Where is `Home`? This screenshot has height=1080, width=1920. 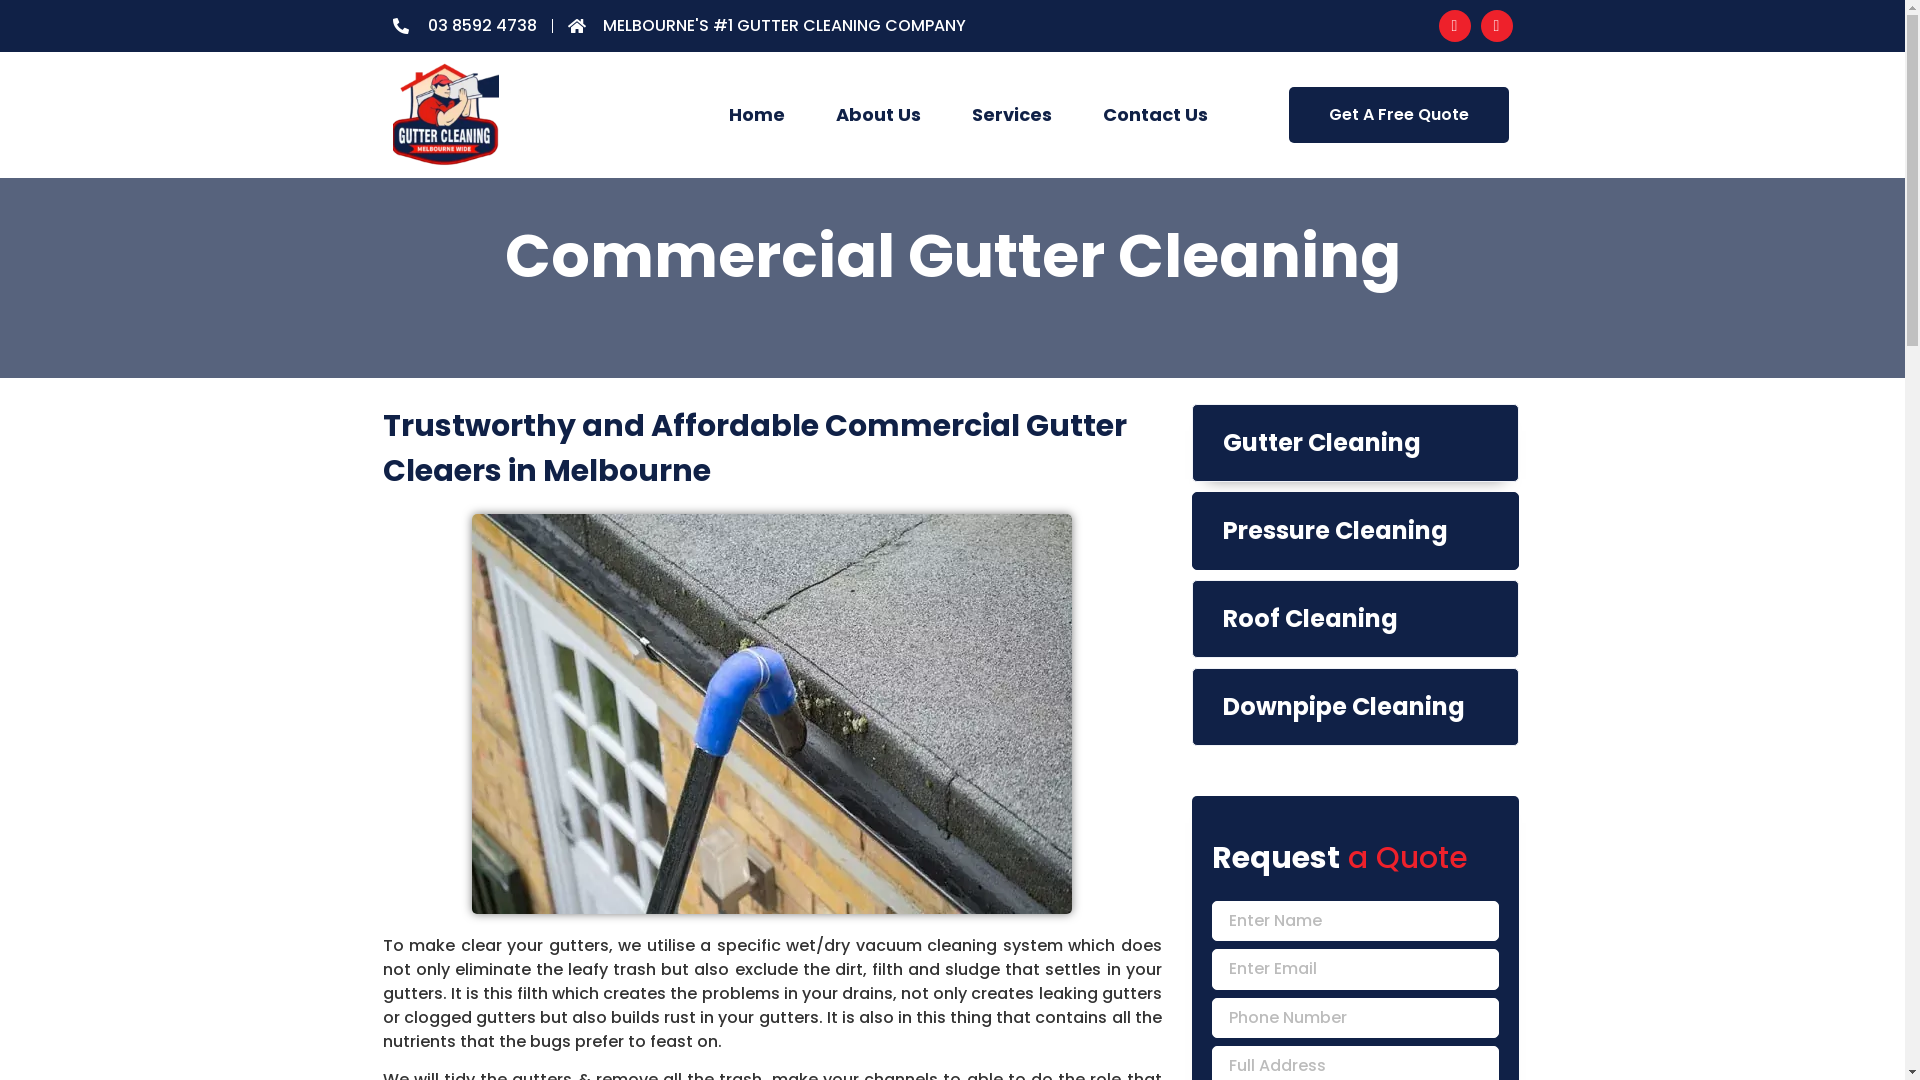
Home is located at coordinates (756, 115).